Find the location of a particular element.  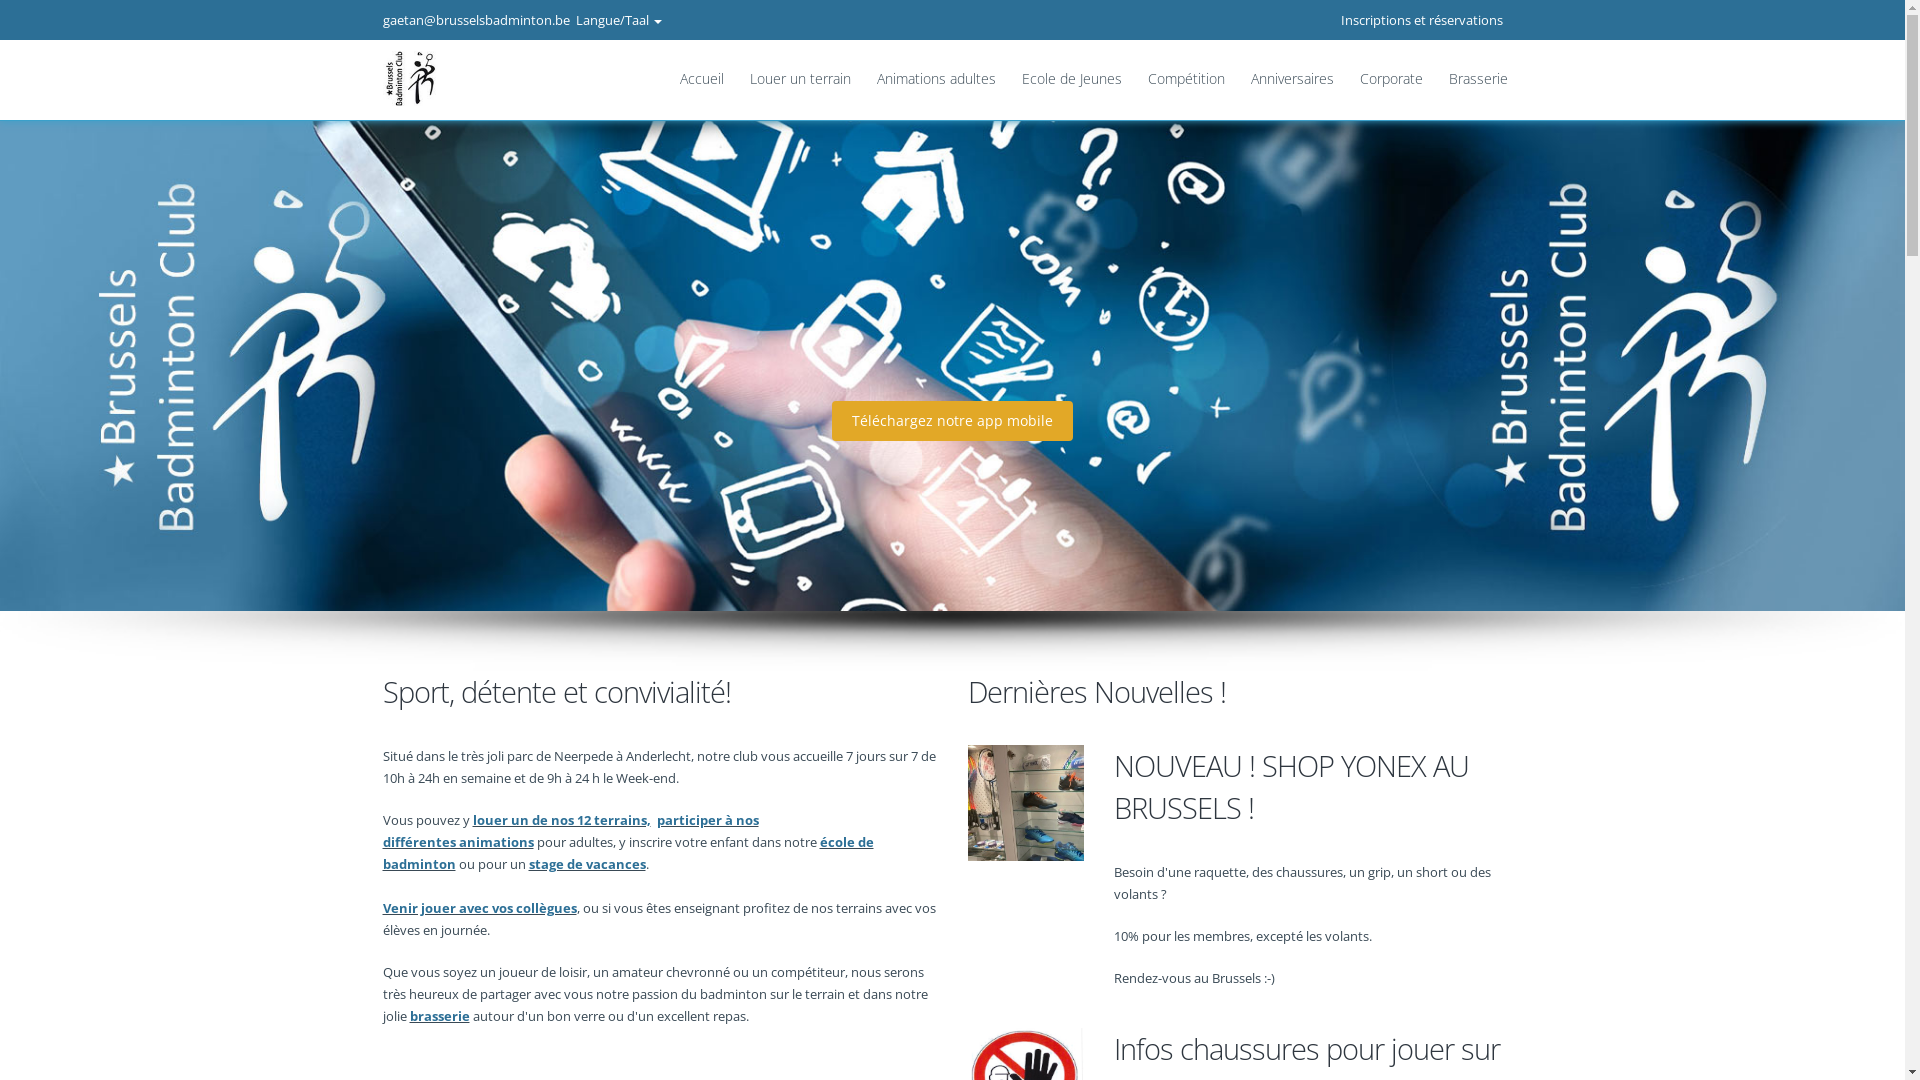

Anniversaires is located at coordinates (1292, 79).